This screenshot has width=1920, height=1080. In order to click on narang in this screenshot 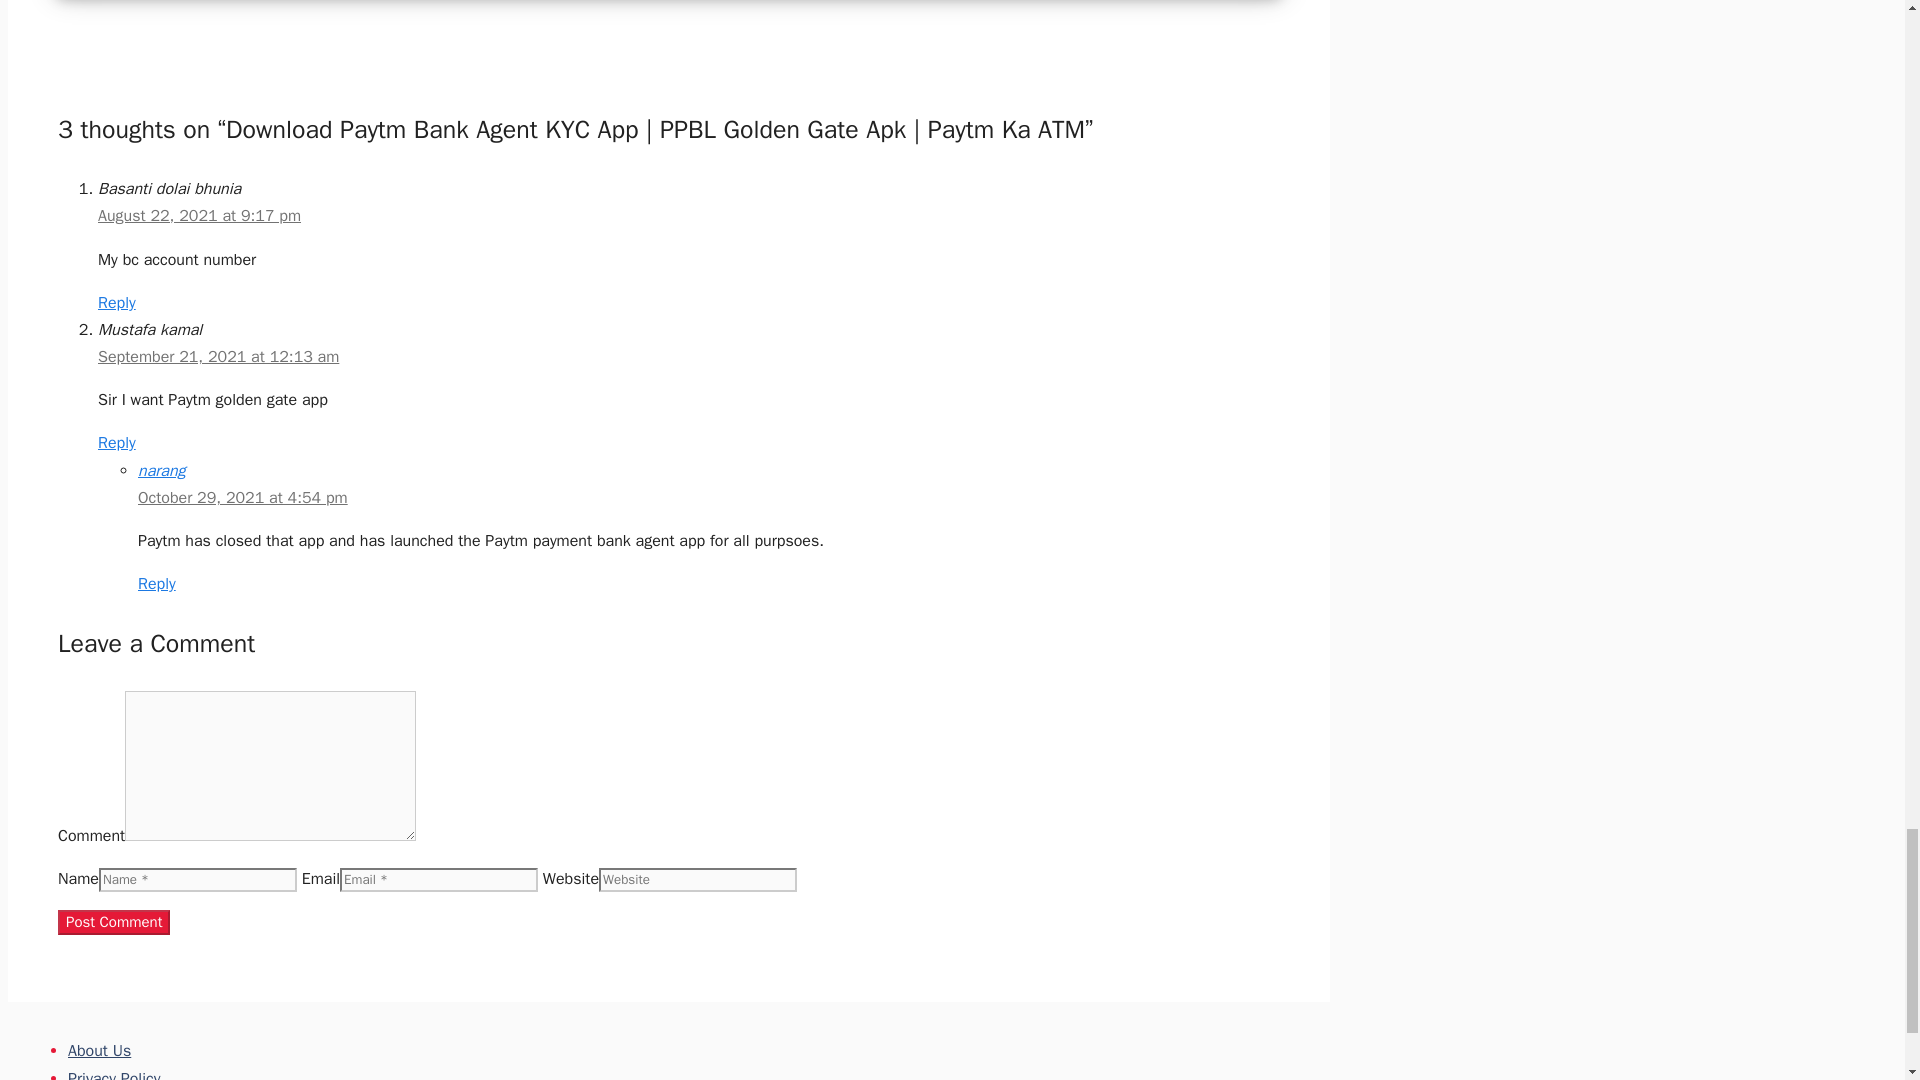, I will do `click(162, 470)`.